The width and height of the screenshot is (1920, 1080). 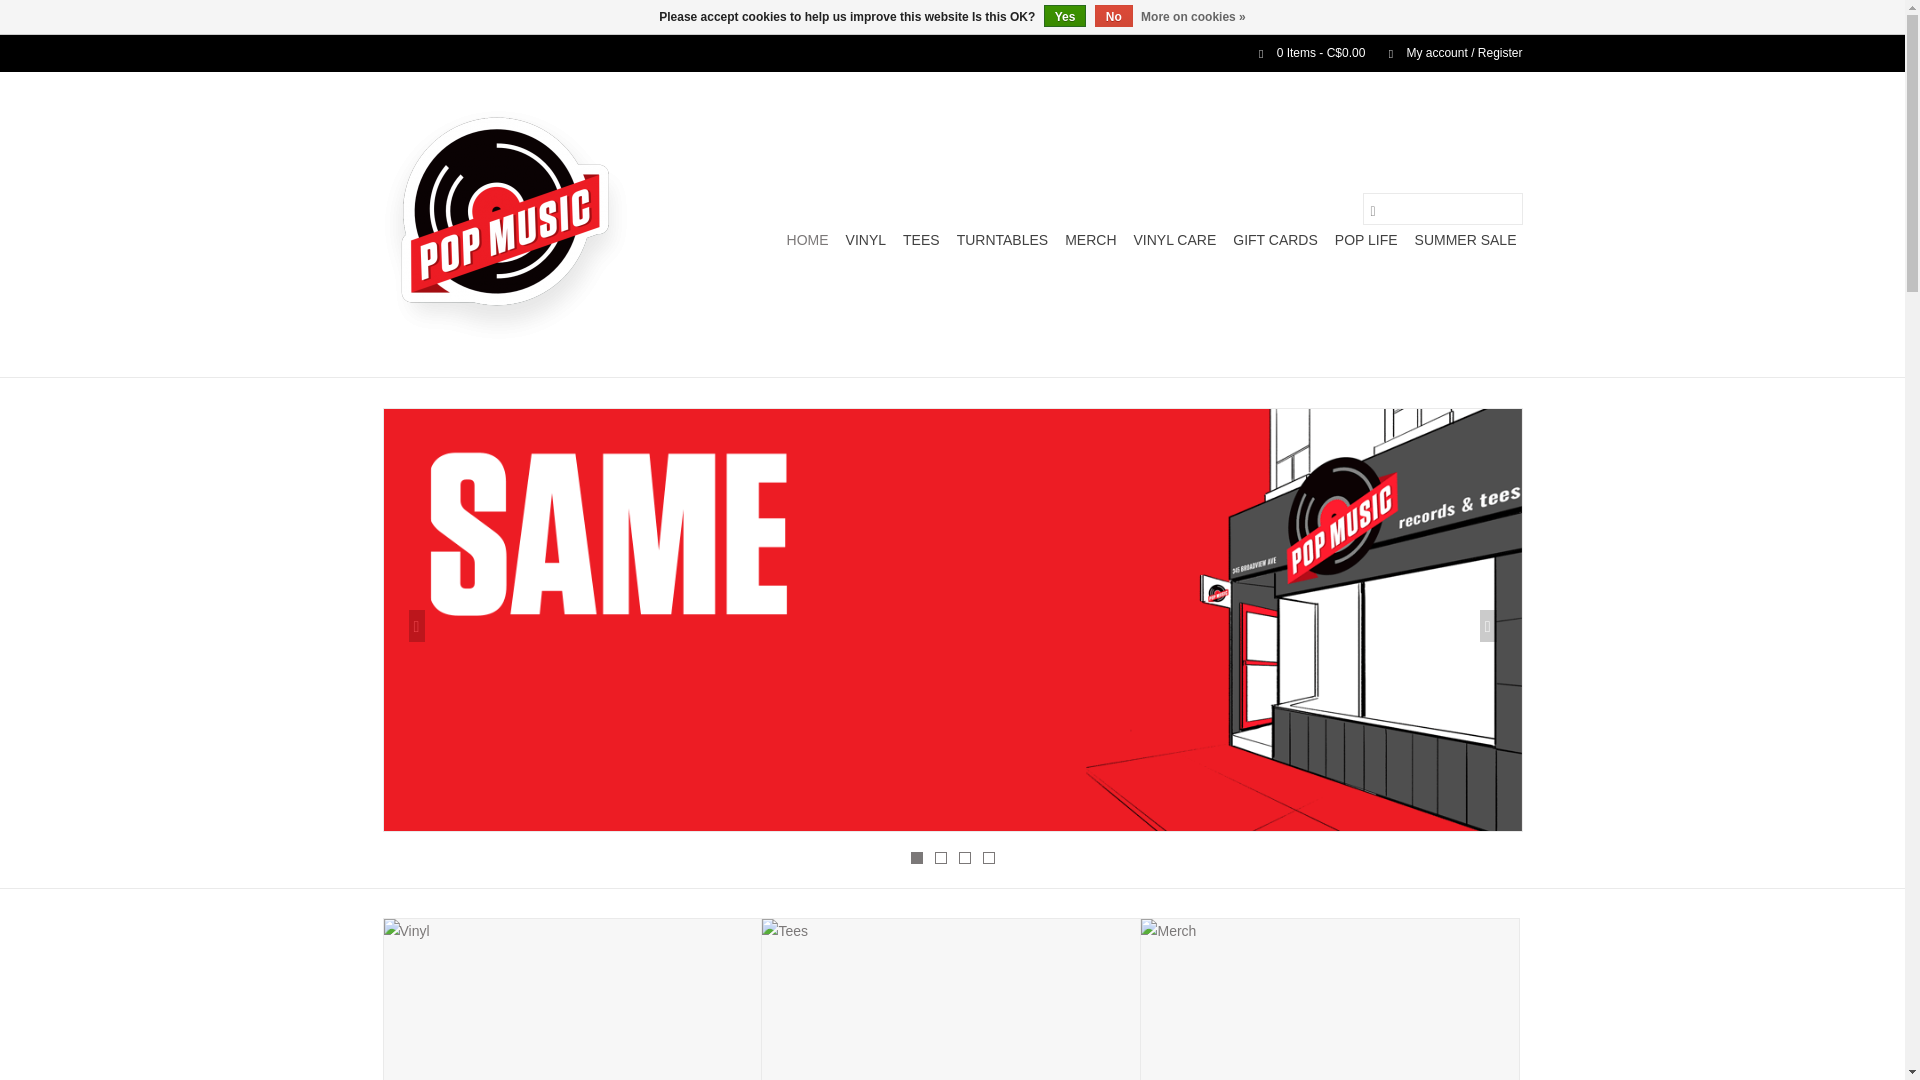 I want to click on Pop Music: The Most Popular Records, so click(x=504, y=224).